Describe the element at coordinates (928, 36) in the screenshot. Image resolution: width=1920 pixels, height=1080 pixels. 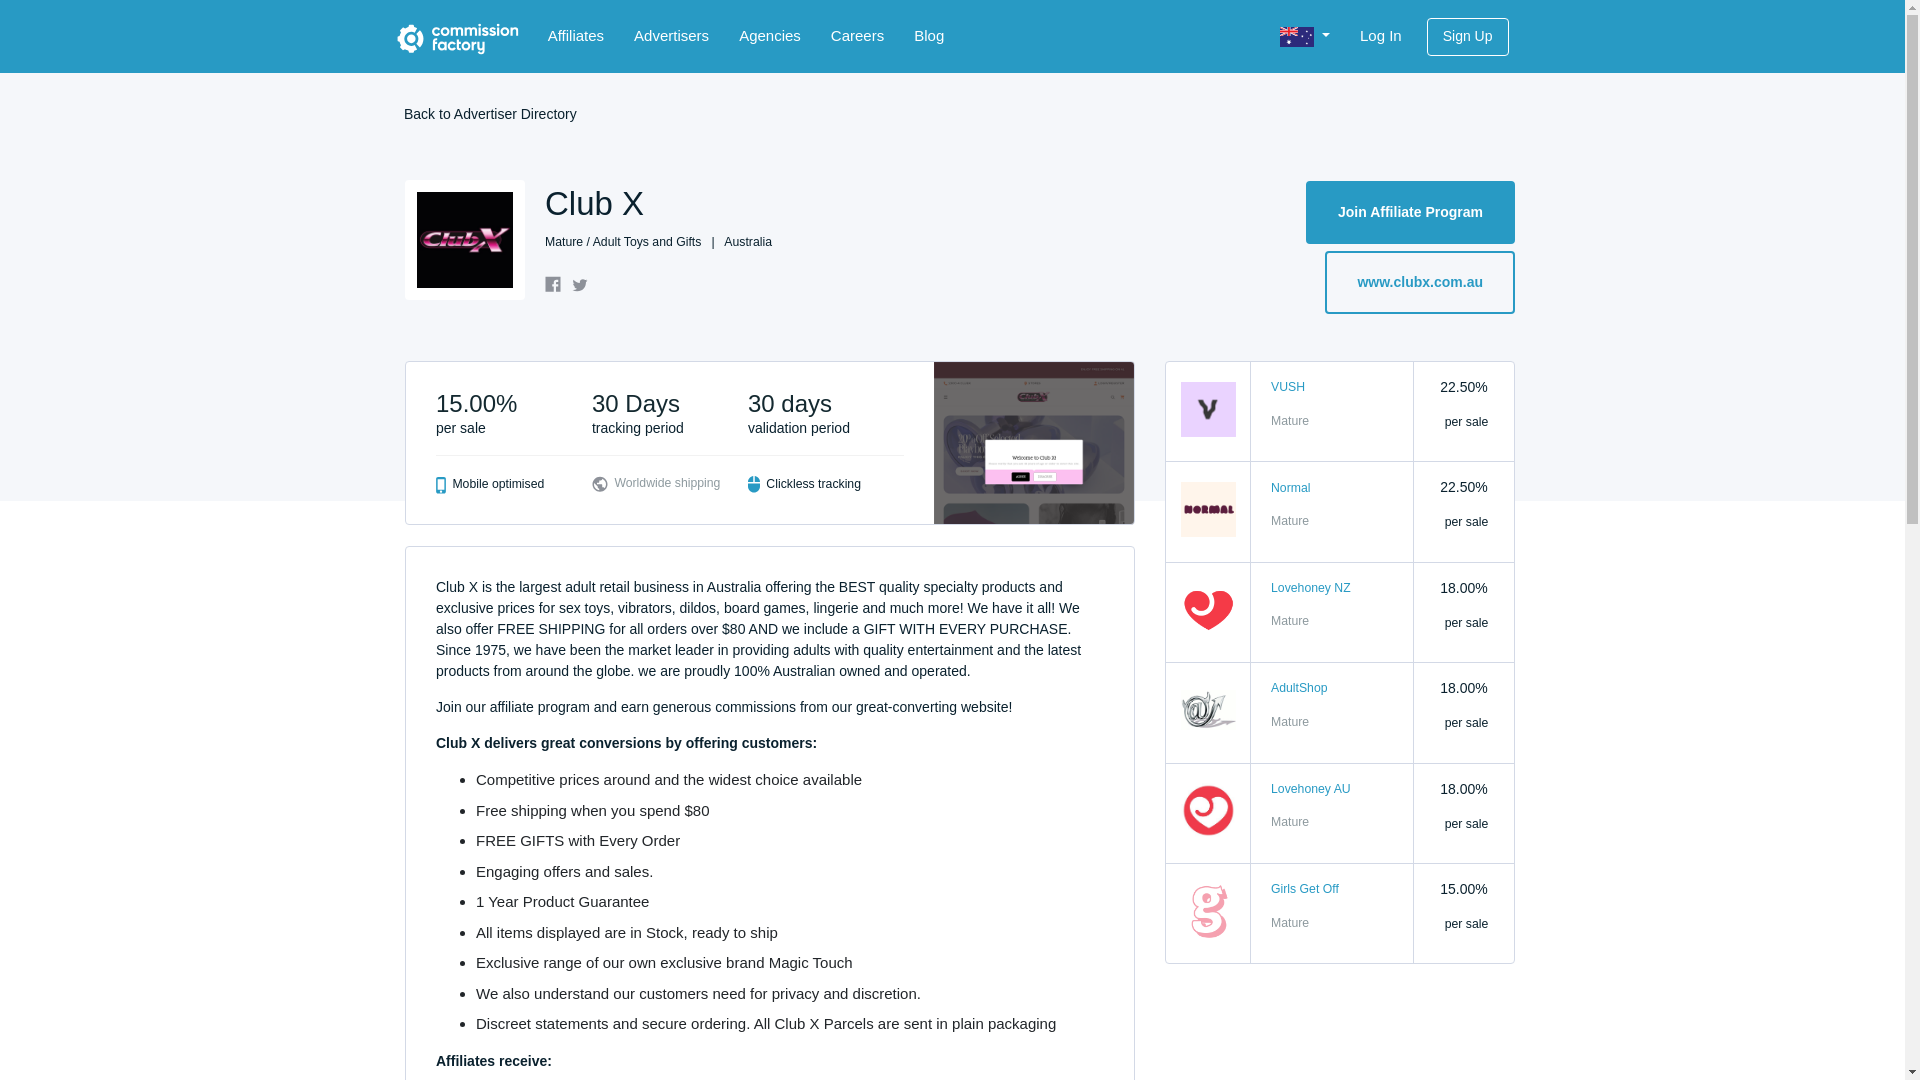
I see `Blog` at that location.